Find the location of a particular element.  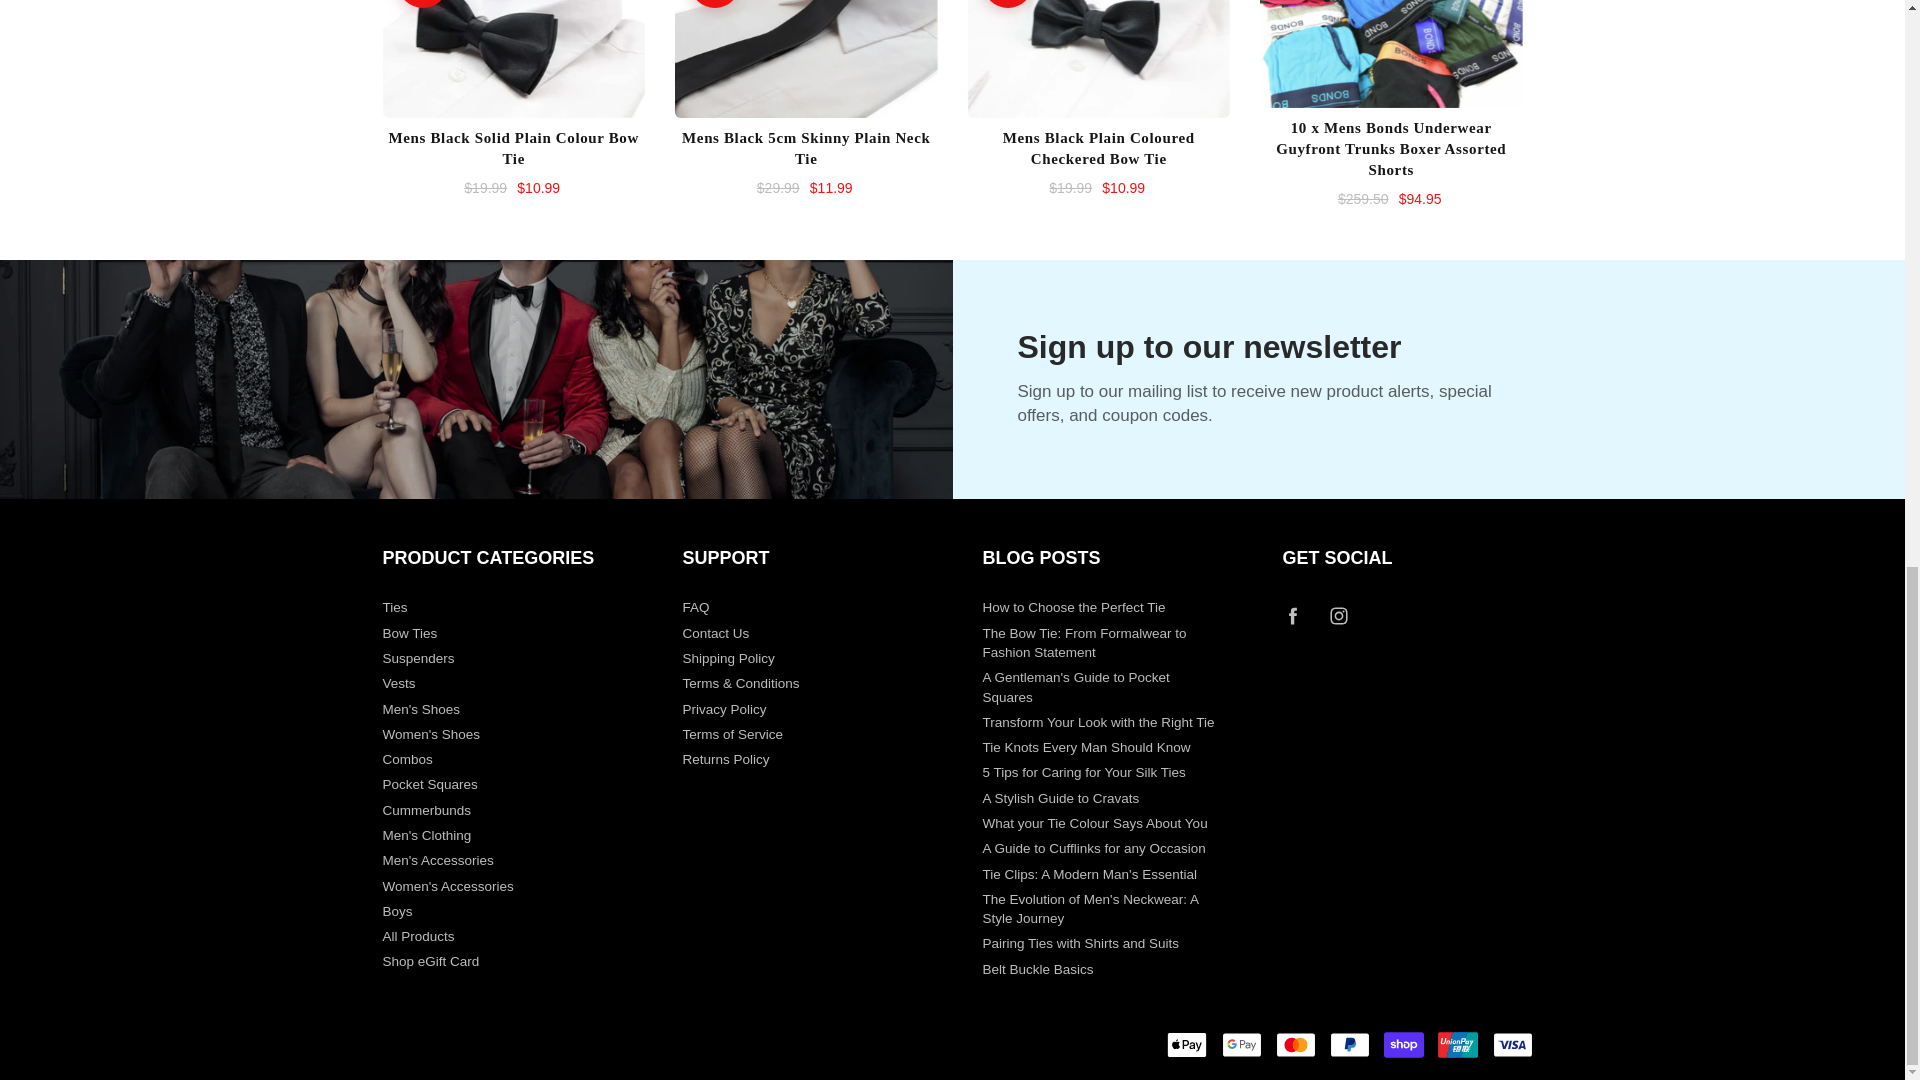

Union Pay is located at coordinates (1458, 1044).